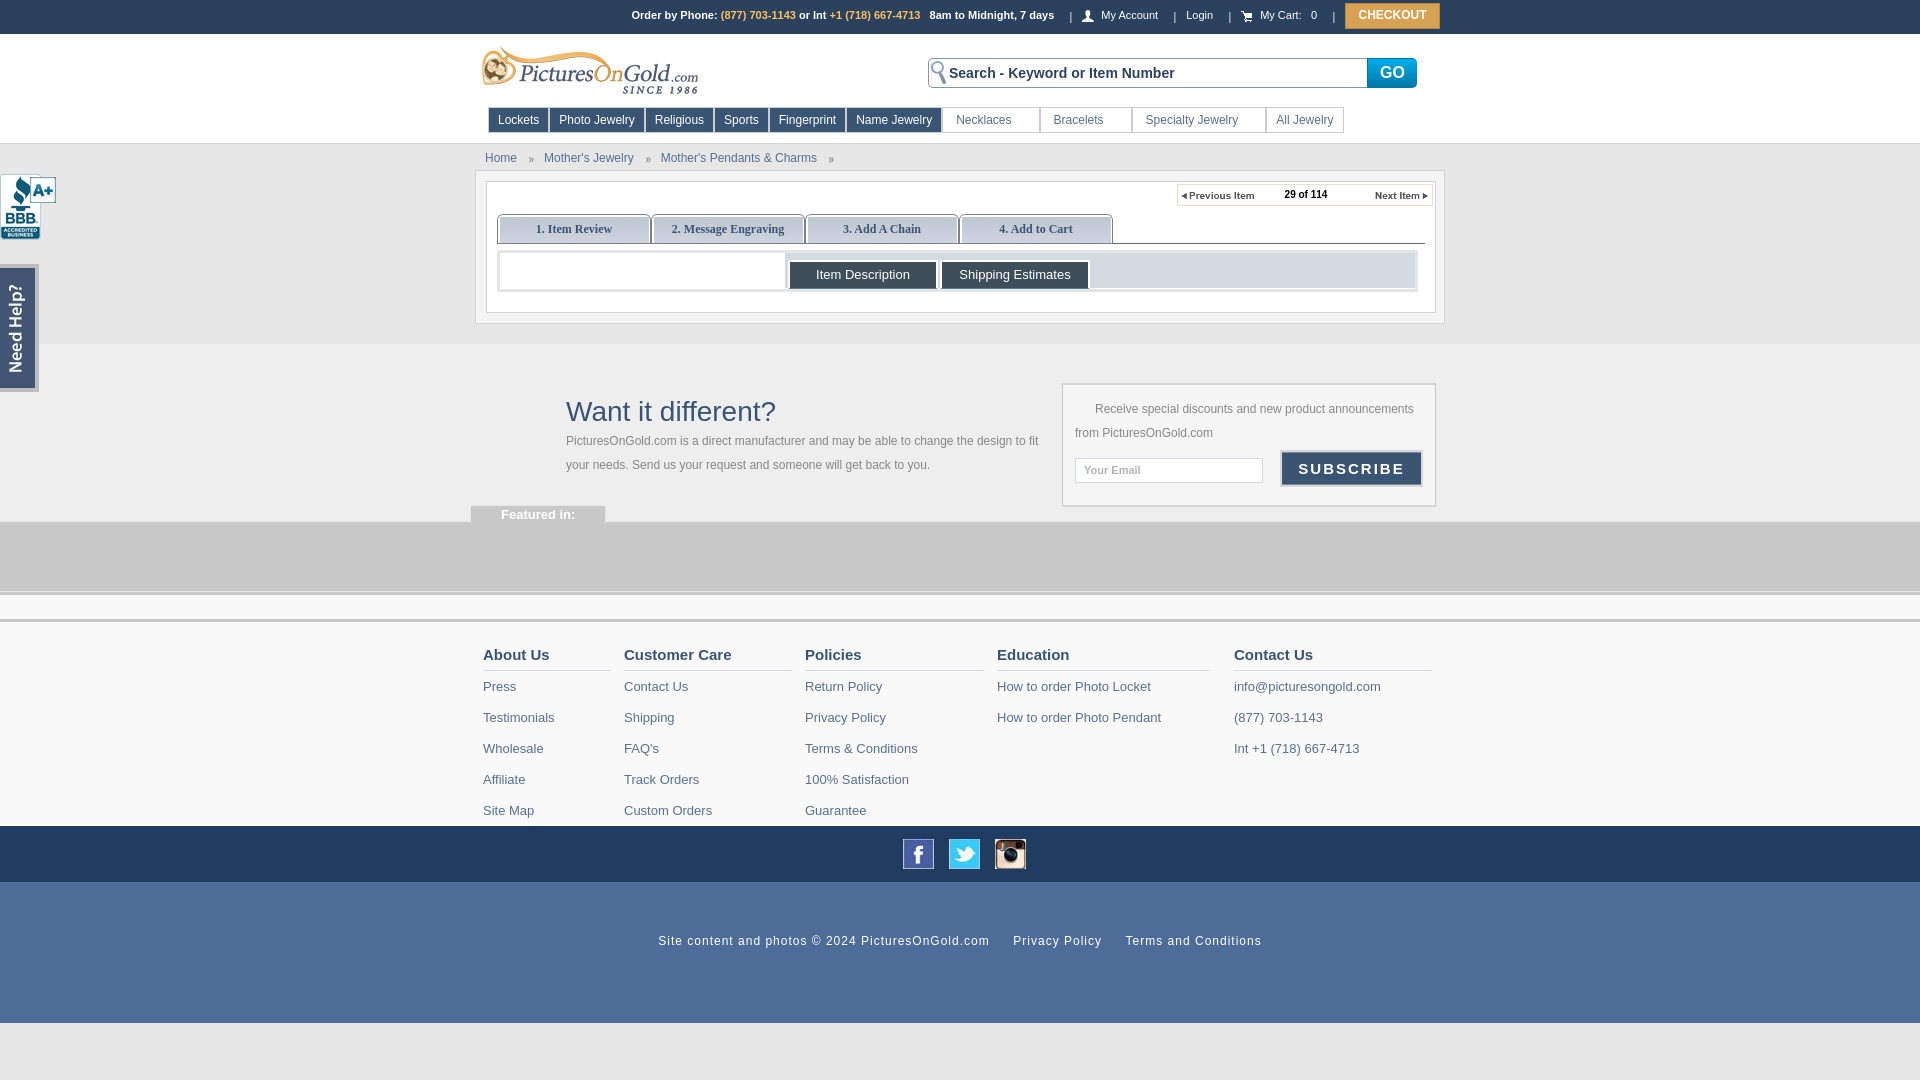 This screenshot has height=1080, width=1920. I want to click on Search - Keyword or Item Number, so click(1147, 72).